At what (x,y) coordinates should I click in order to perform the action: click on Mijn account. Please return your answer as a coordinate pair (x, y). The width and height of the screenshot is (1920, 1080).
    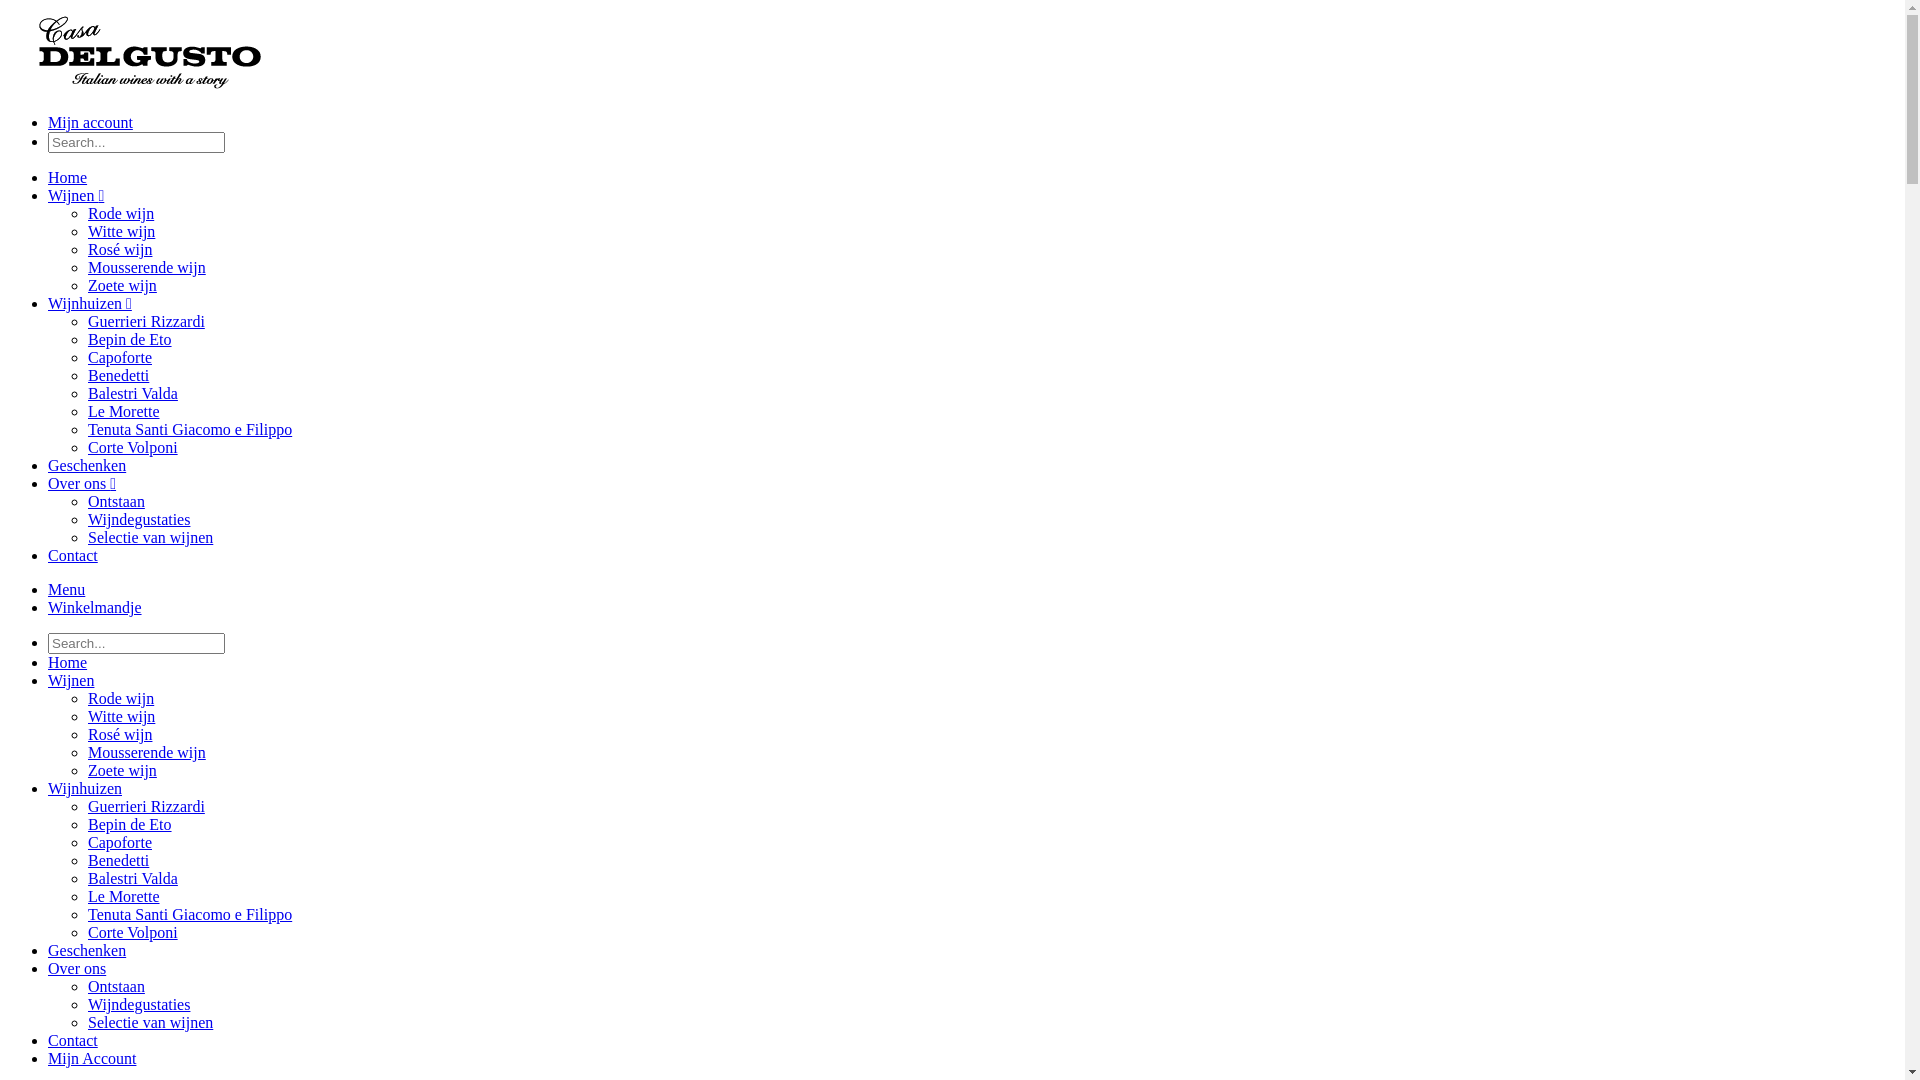
    Looking at the image, I should click on (90, 122).